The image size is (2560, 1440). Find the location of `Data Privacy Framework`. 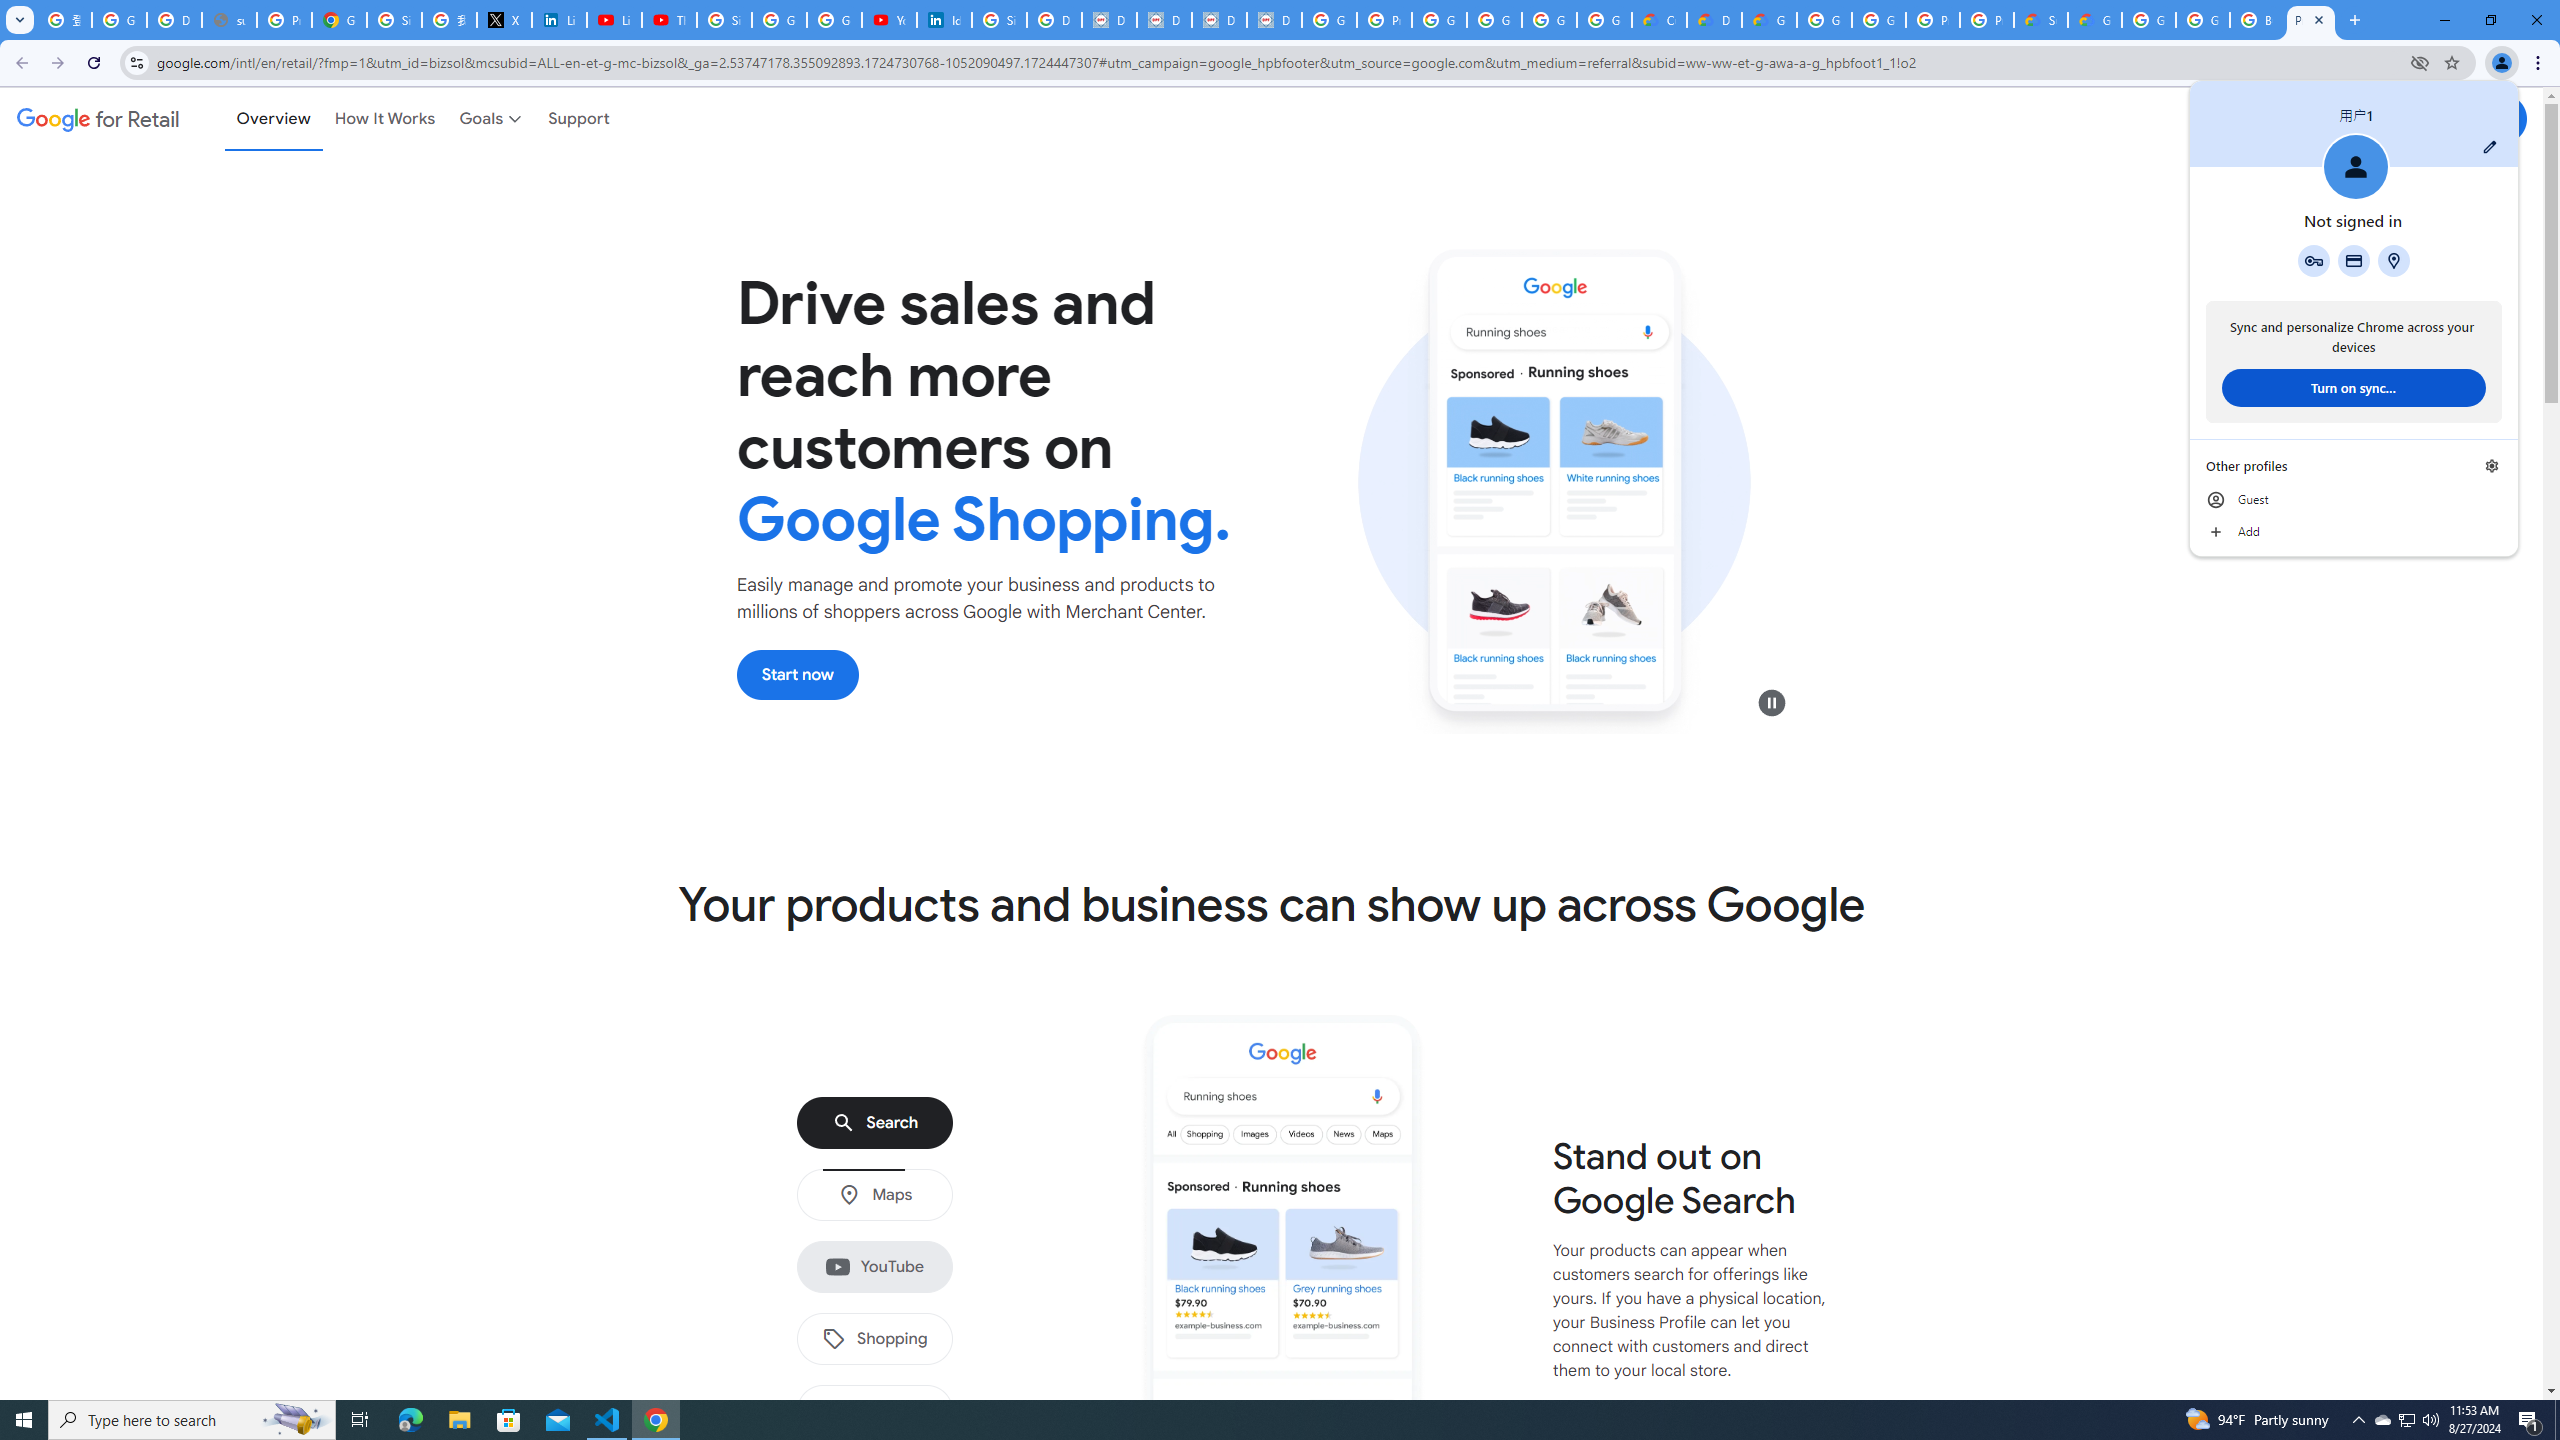

Data Privacy Framework is located at coordinates (1109, 20).